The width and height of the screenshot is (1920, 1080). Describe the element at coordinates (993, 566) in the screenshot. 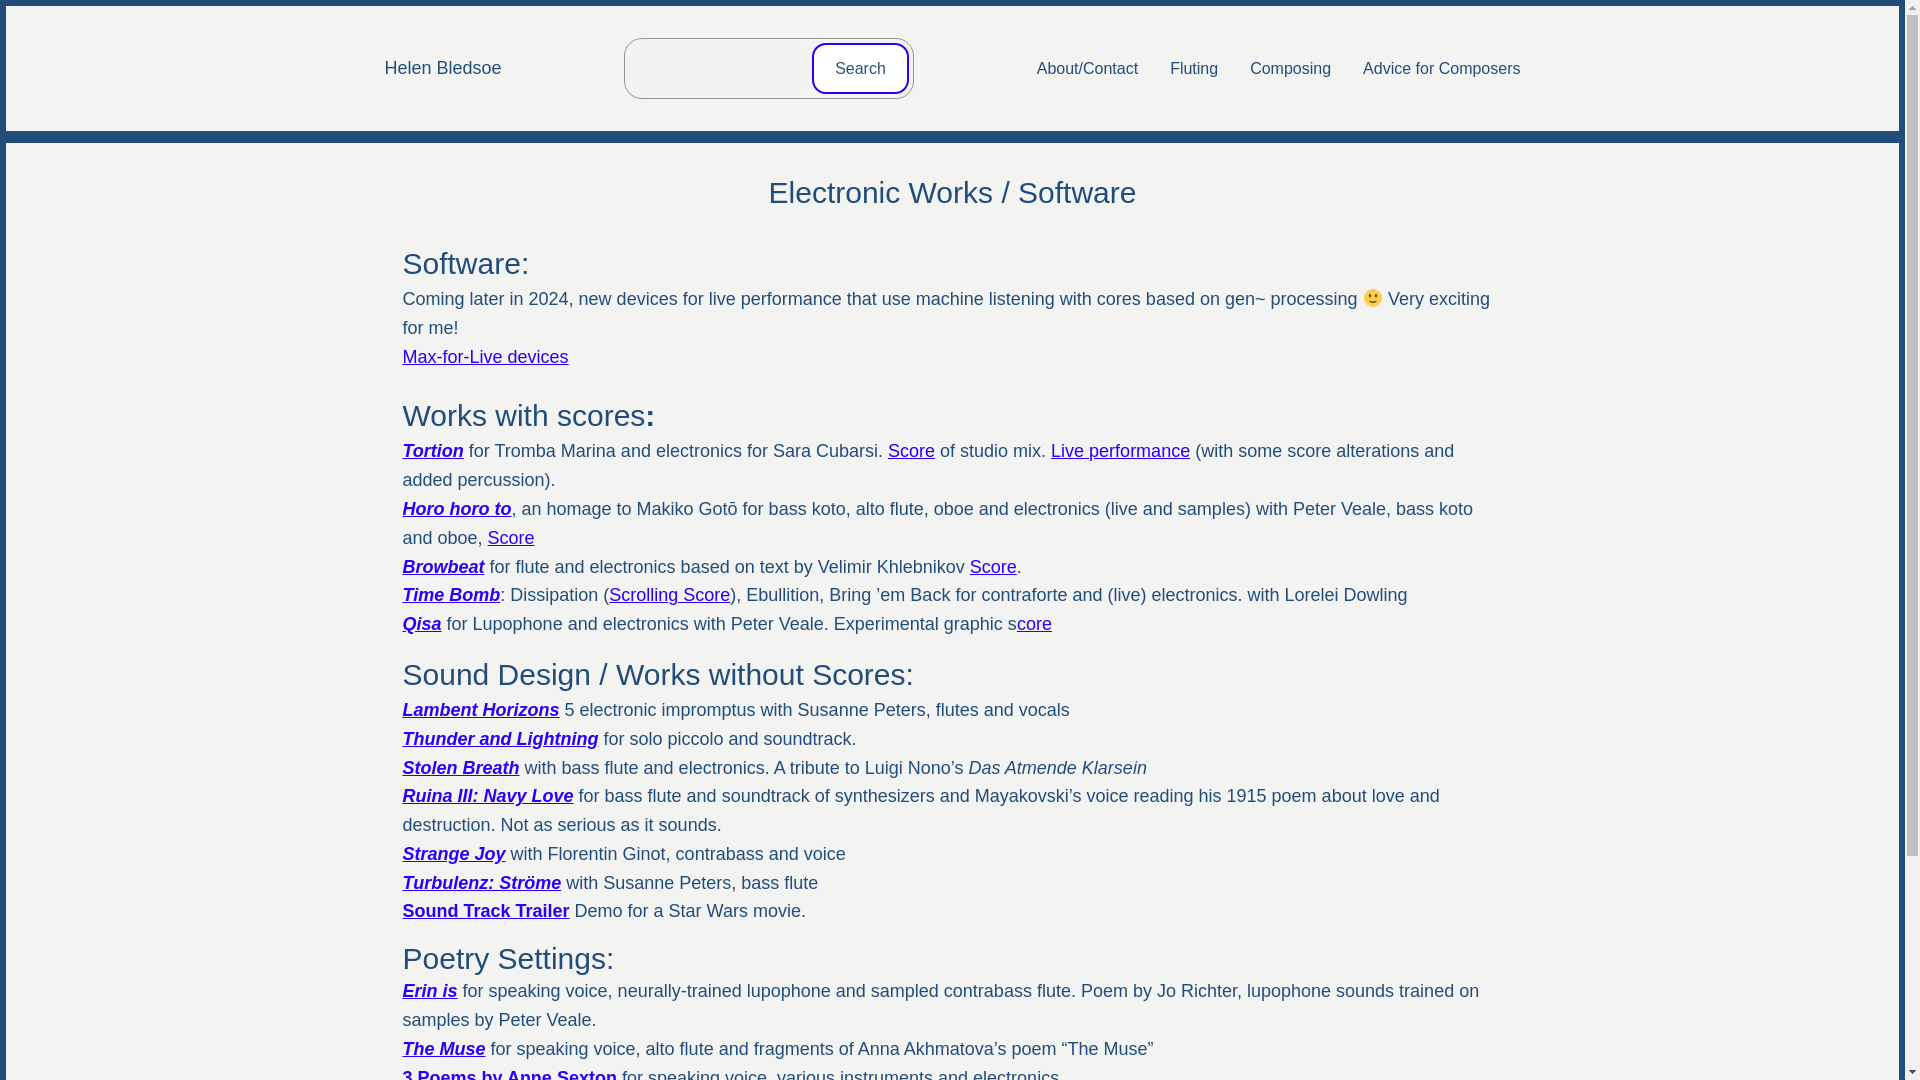

I see `Score` at that location.